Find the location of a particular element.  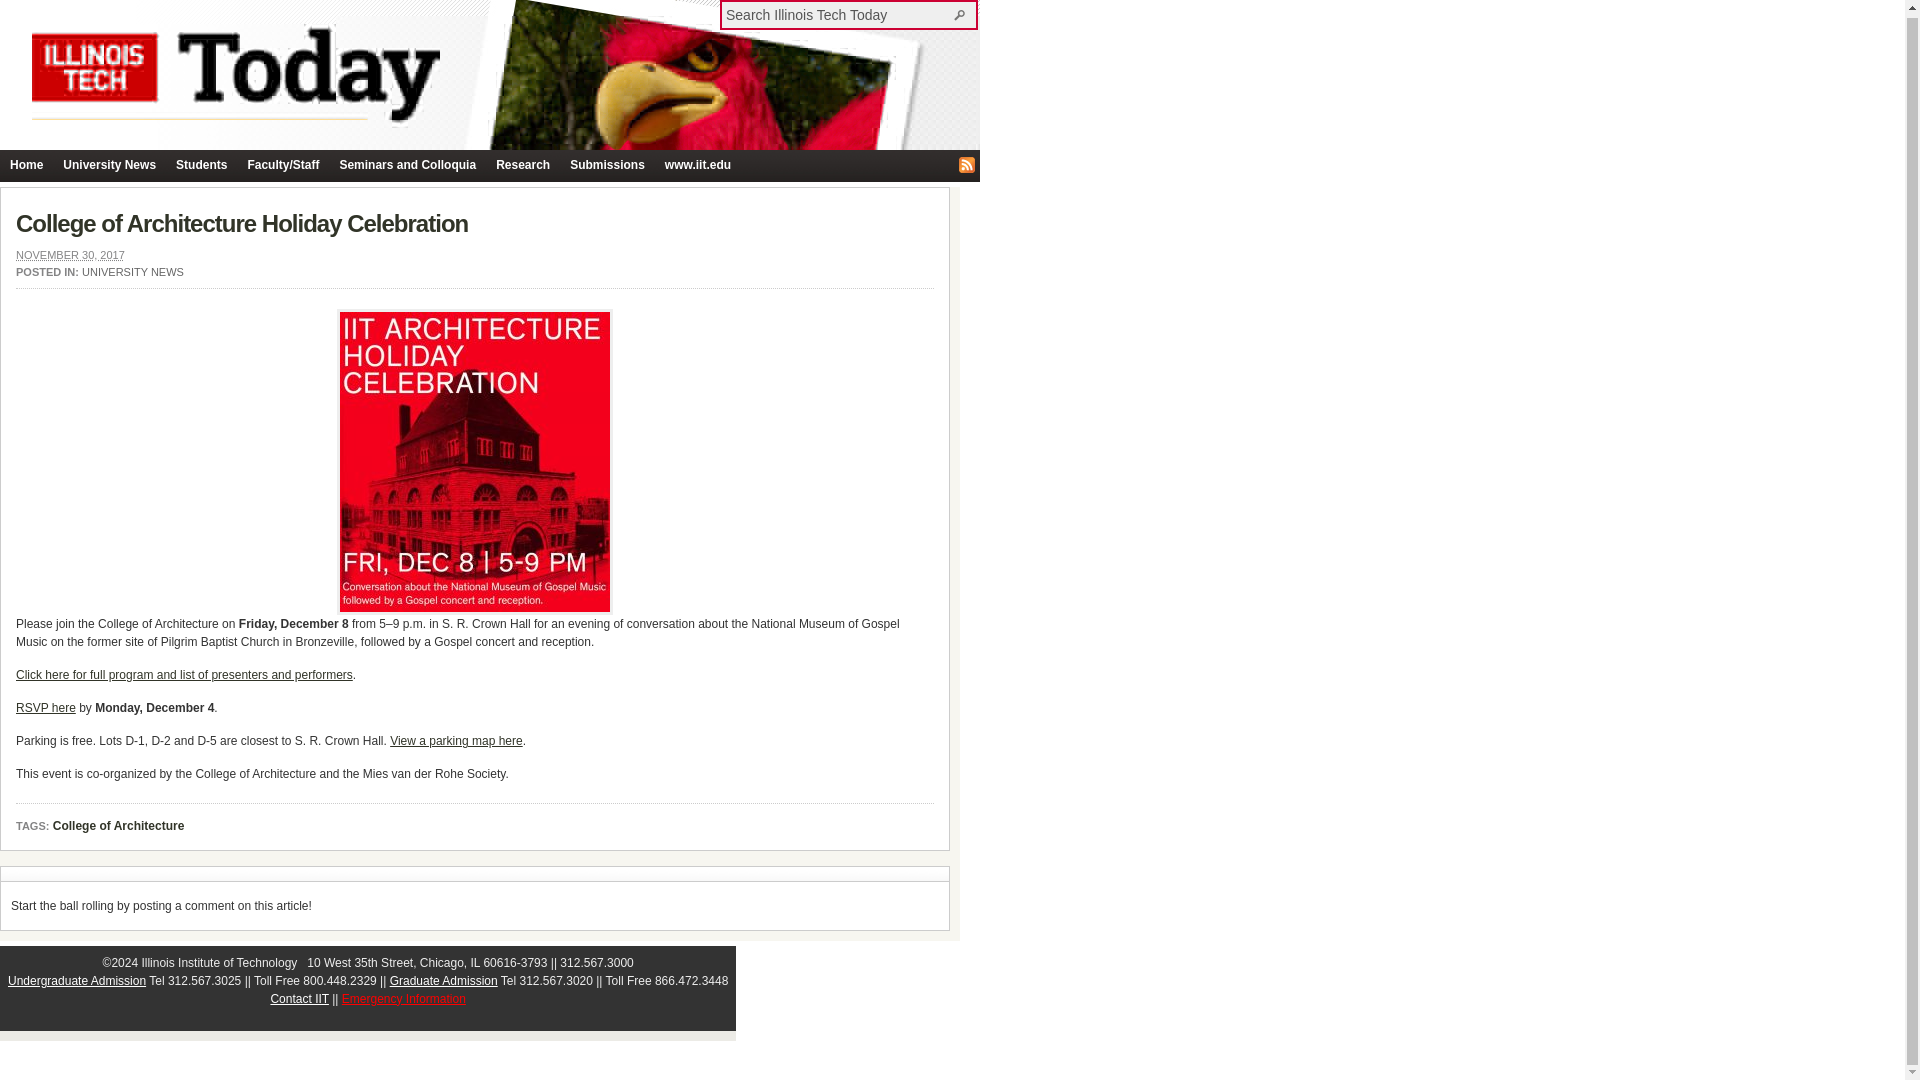

University News is located at coordinates (109, 166).